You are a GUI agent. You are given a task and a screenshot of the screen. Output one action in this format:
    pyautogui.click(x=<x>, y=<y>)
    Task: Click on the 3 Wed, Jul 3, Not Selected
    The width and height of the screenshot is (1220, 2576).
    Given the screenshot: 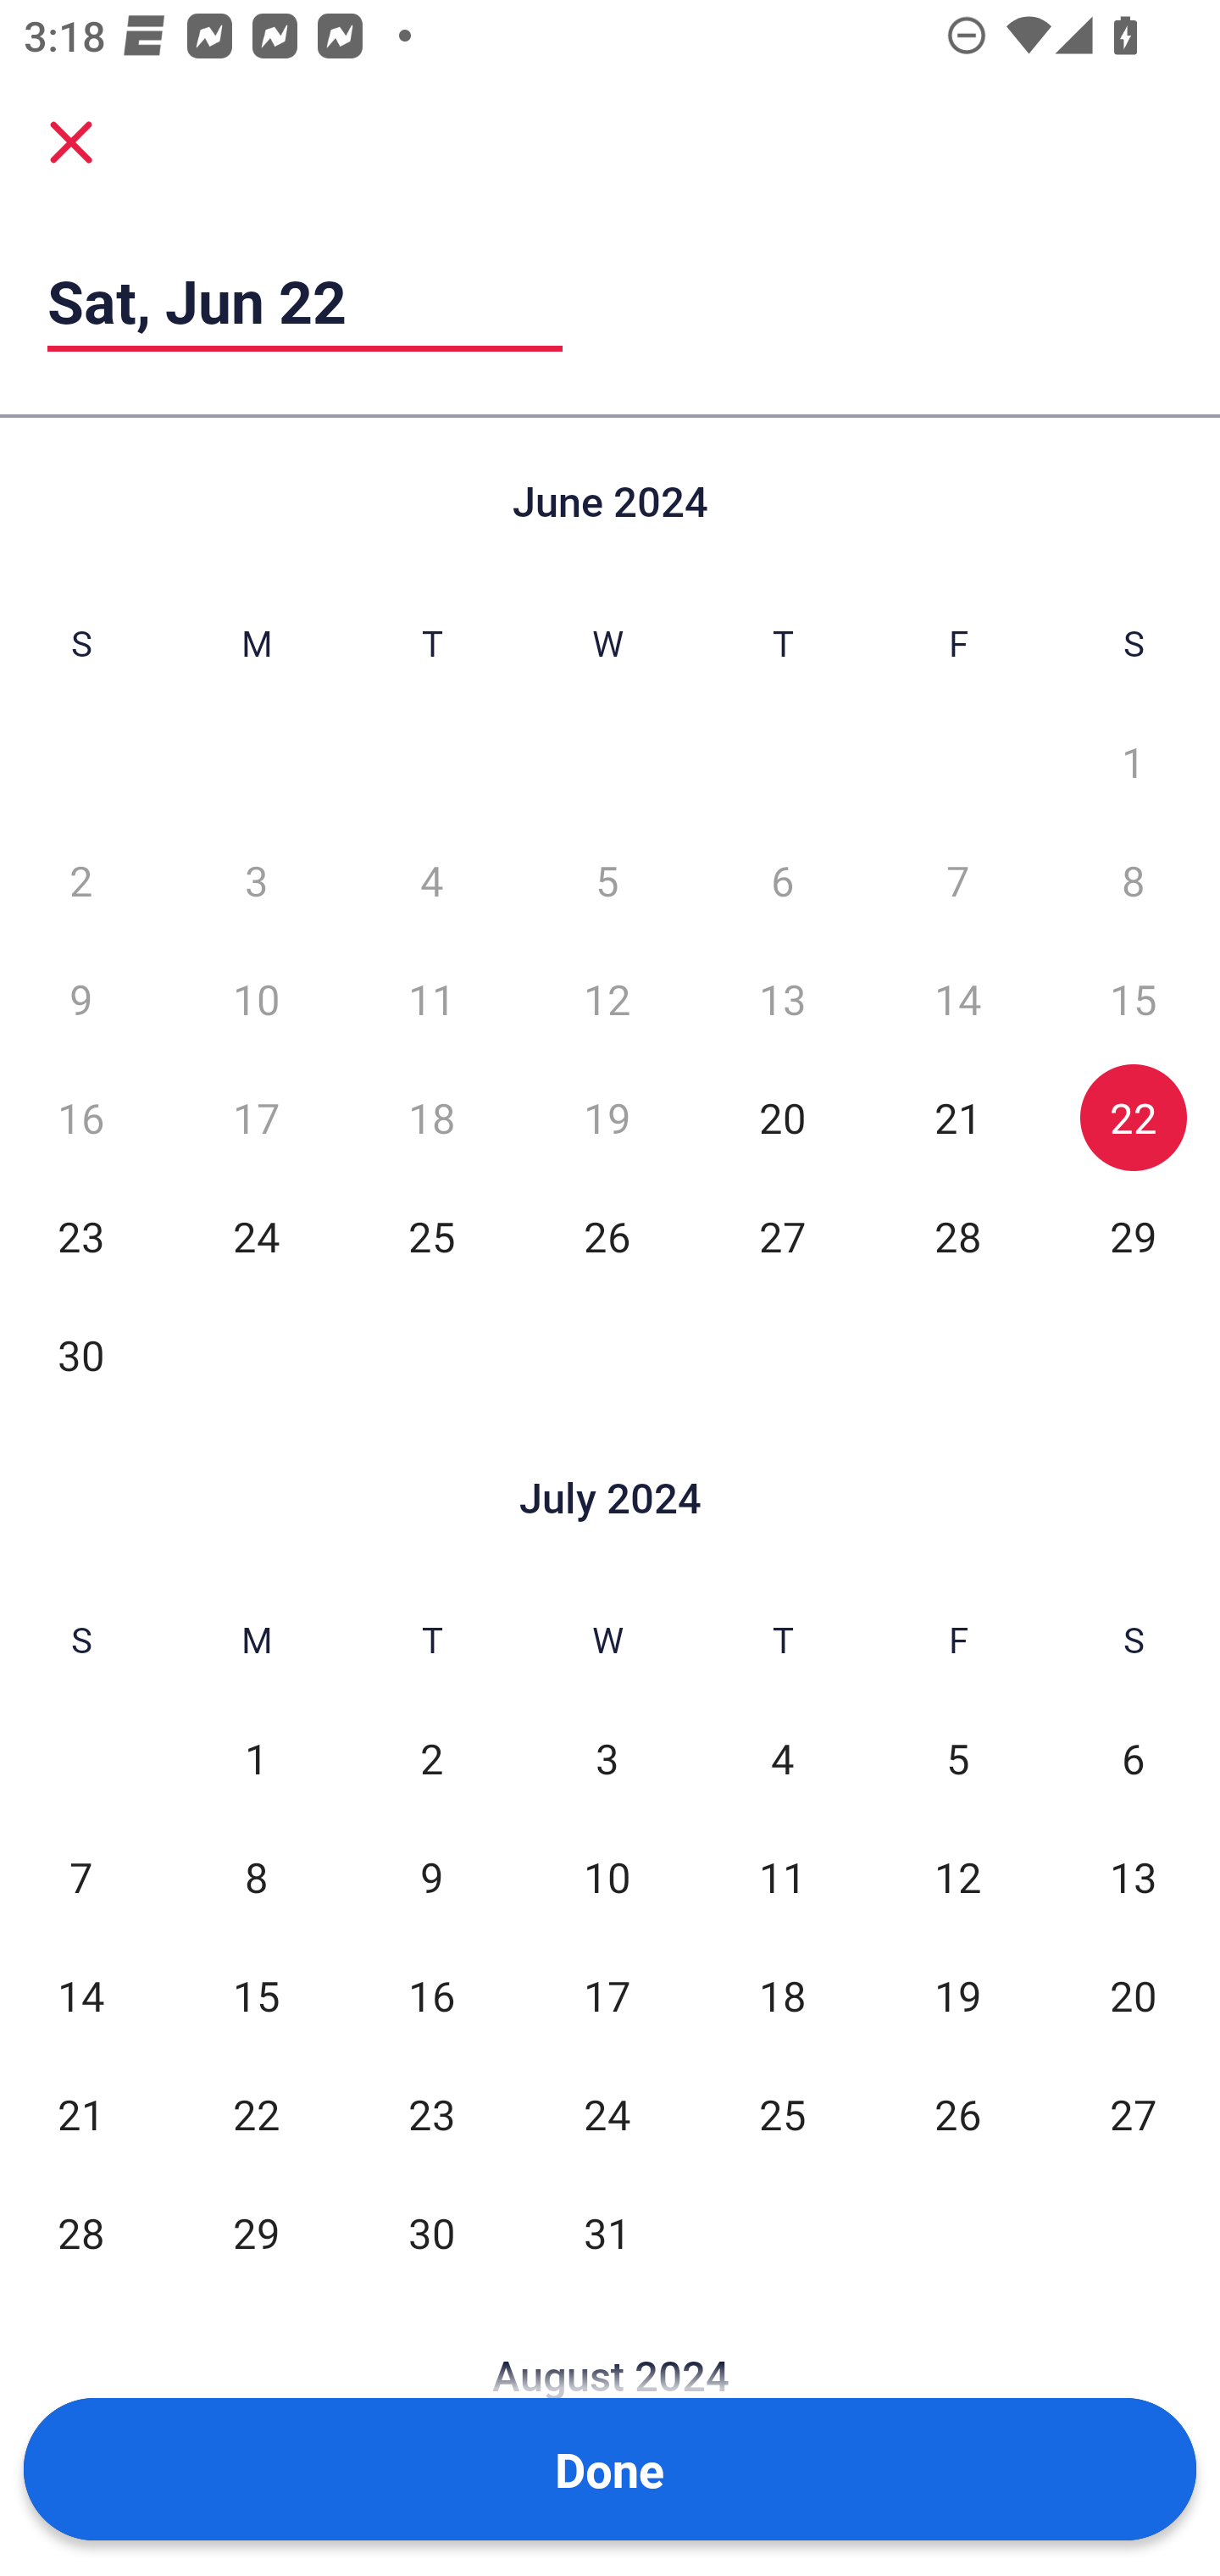 What is the action you would take?
    pyautogui.click(x=607, y=1759)
    